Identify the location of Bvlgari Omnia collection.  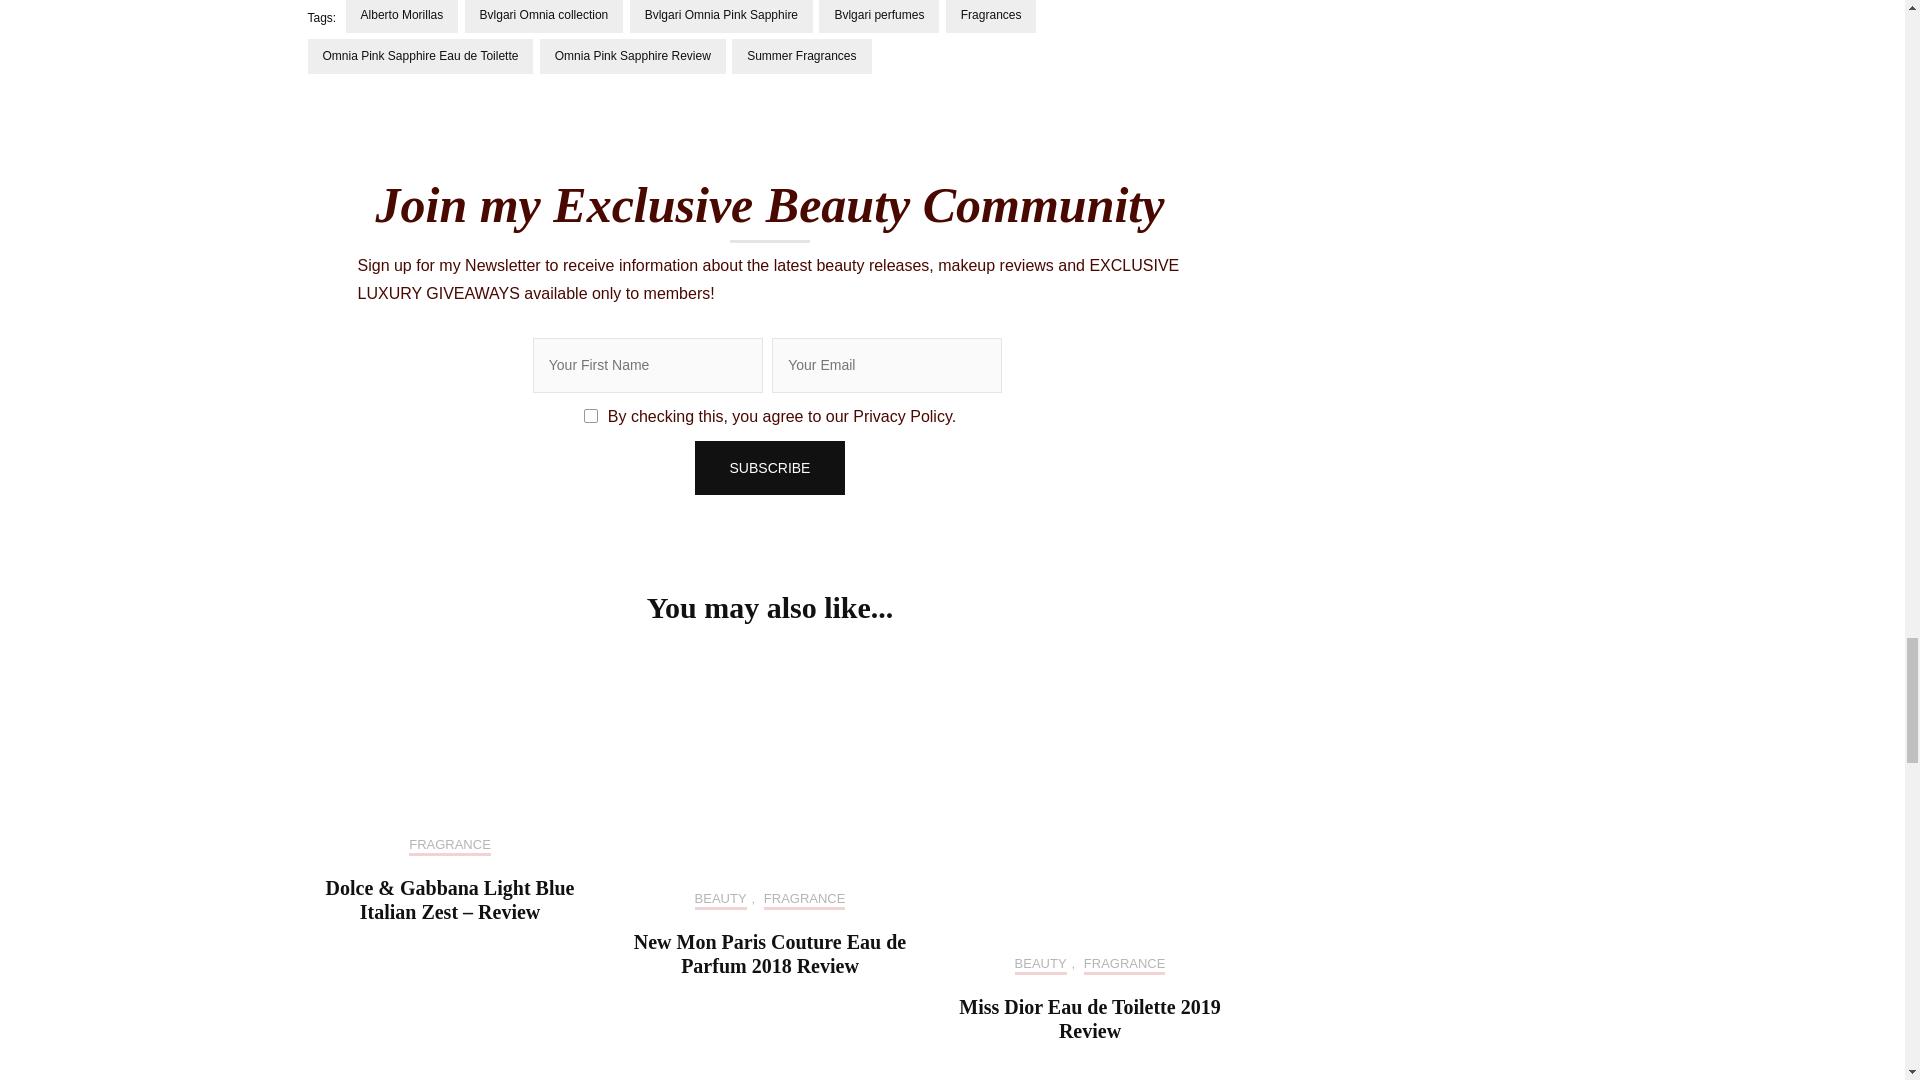
(544, 16).